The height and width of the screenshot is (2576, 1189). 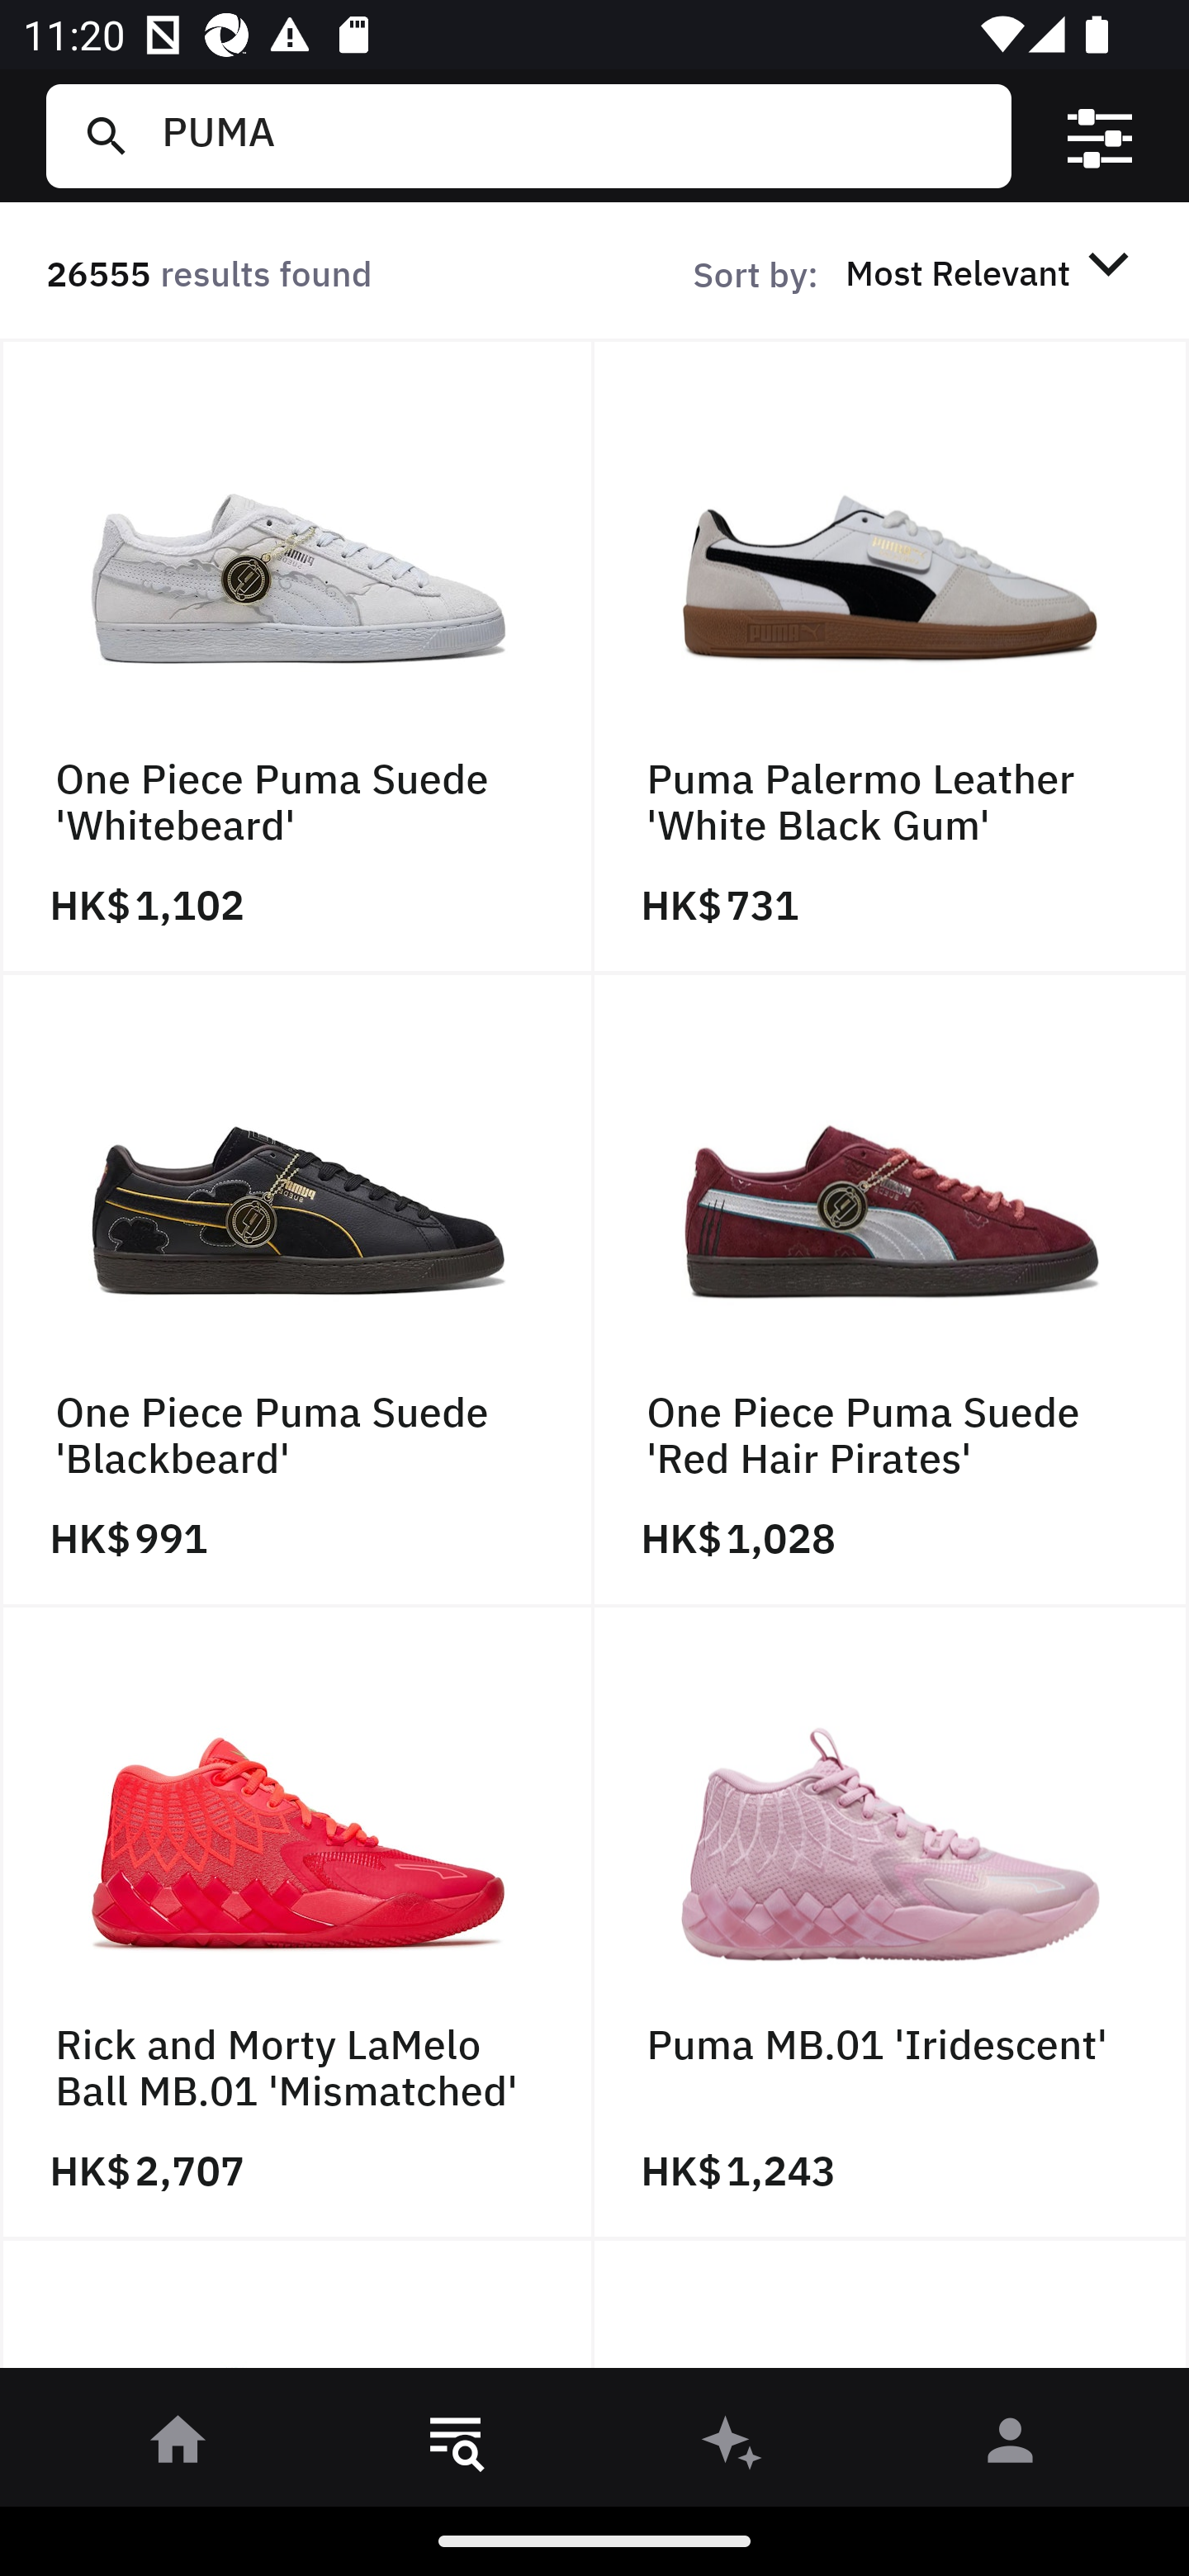 I want to click on Most Relevant , so click(x=992, y=272).